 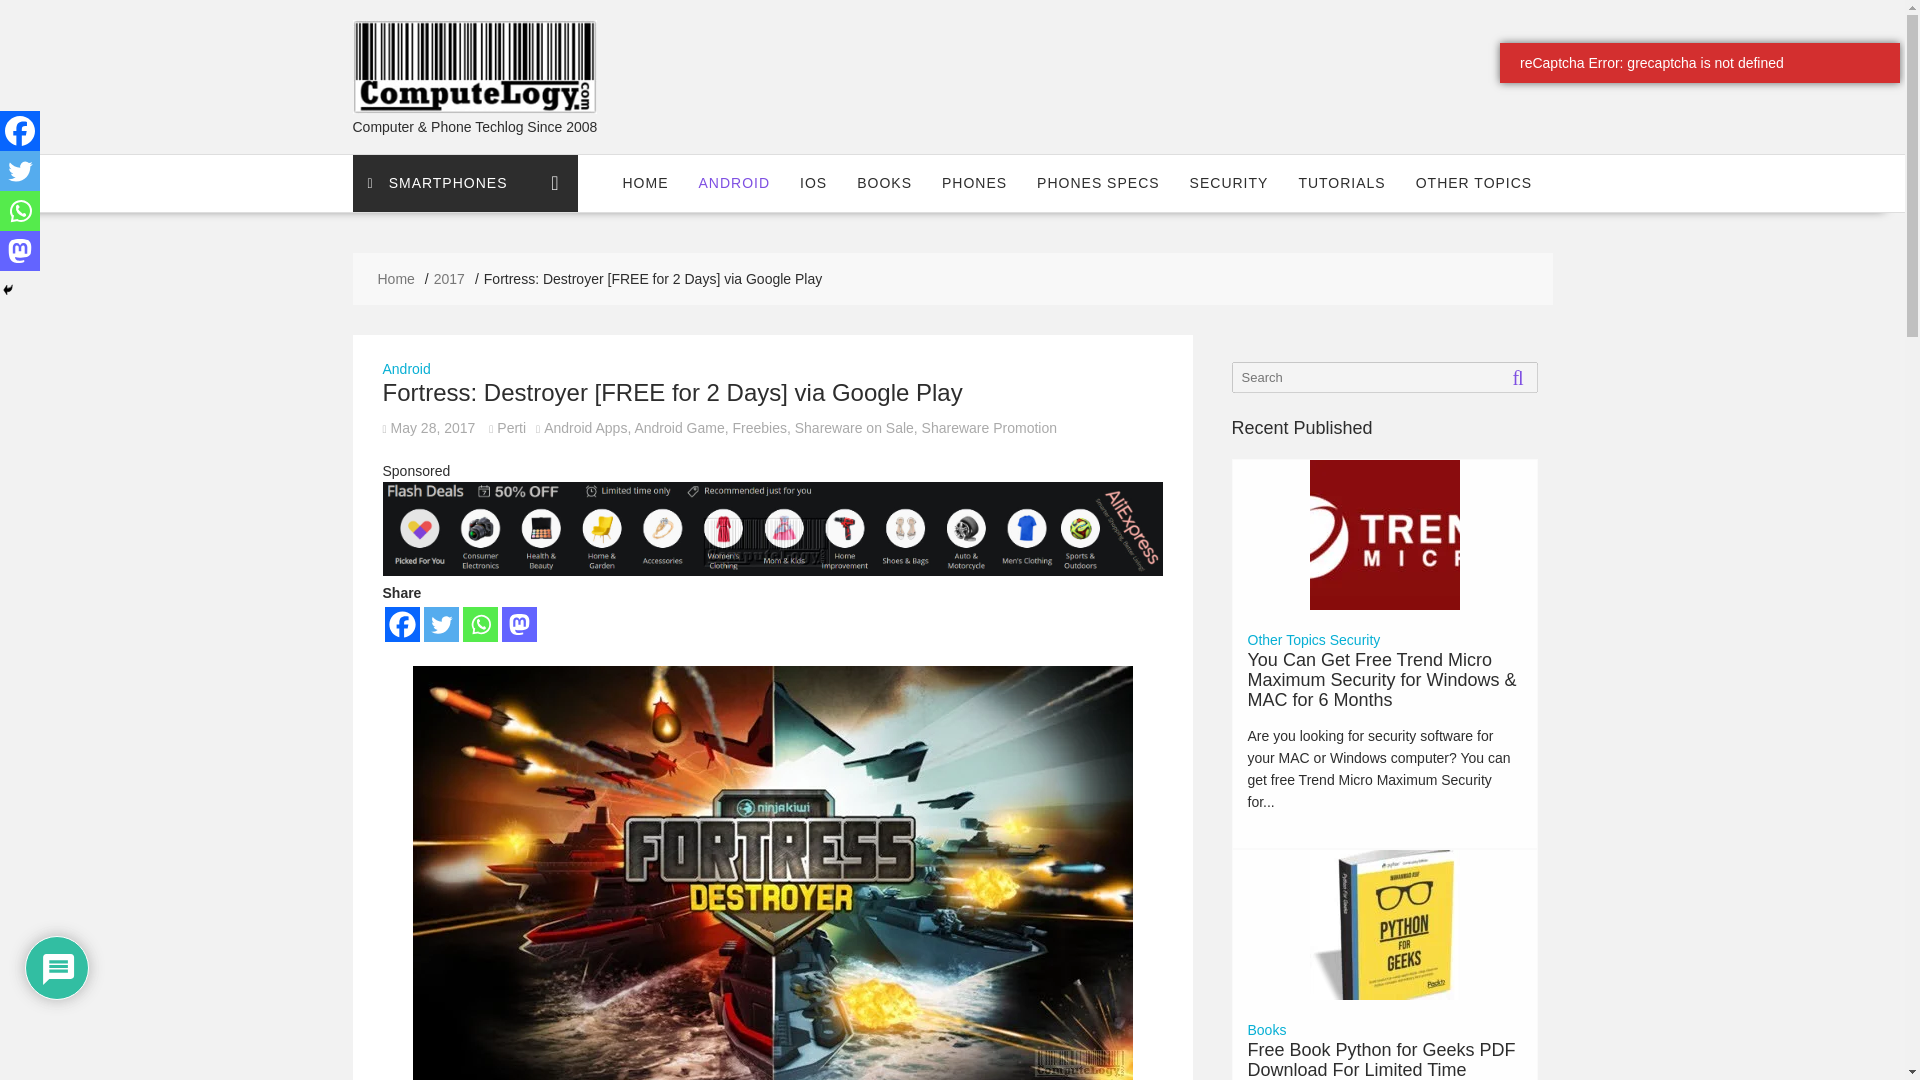 What do you see at coordinates (401, 624) in the screenshot?
I see `Facebook` at bounding box center [401, 624].